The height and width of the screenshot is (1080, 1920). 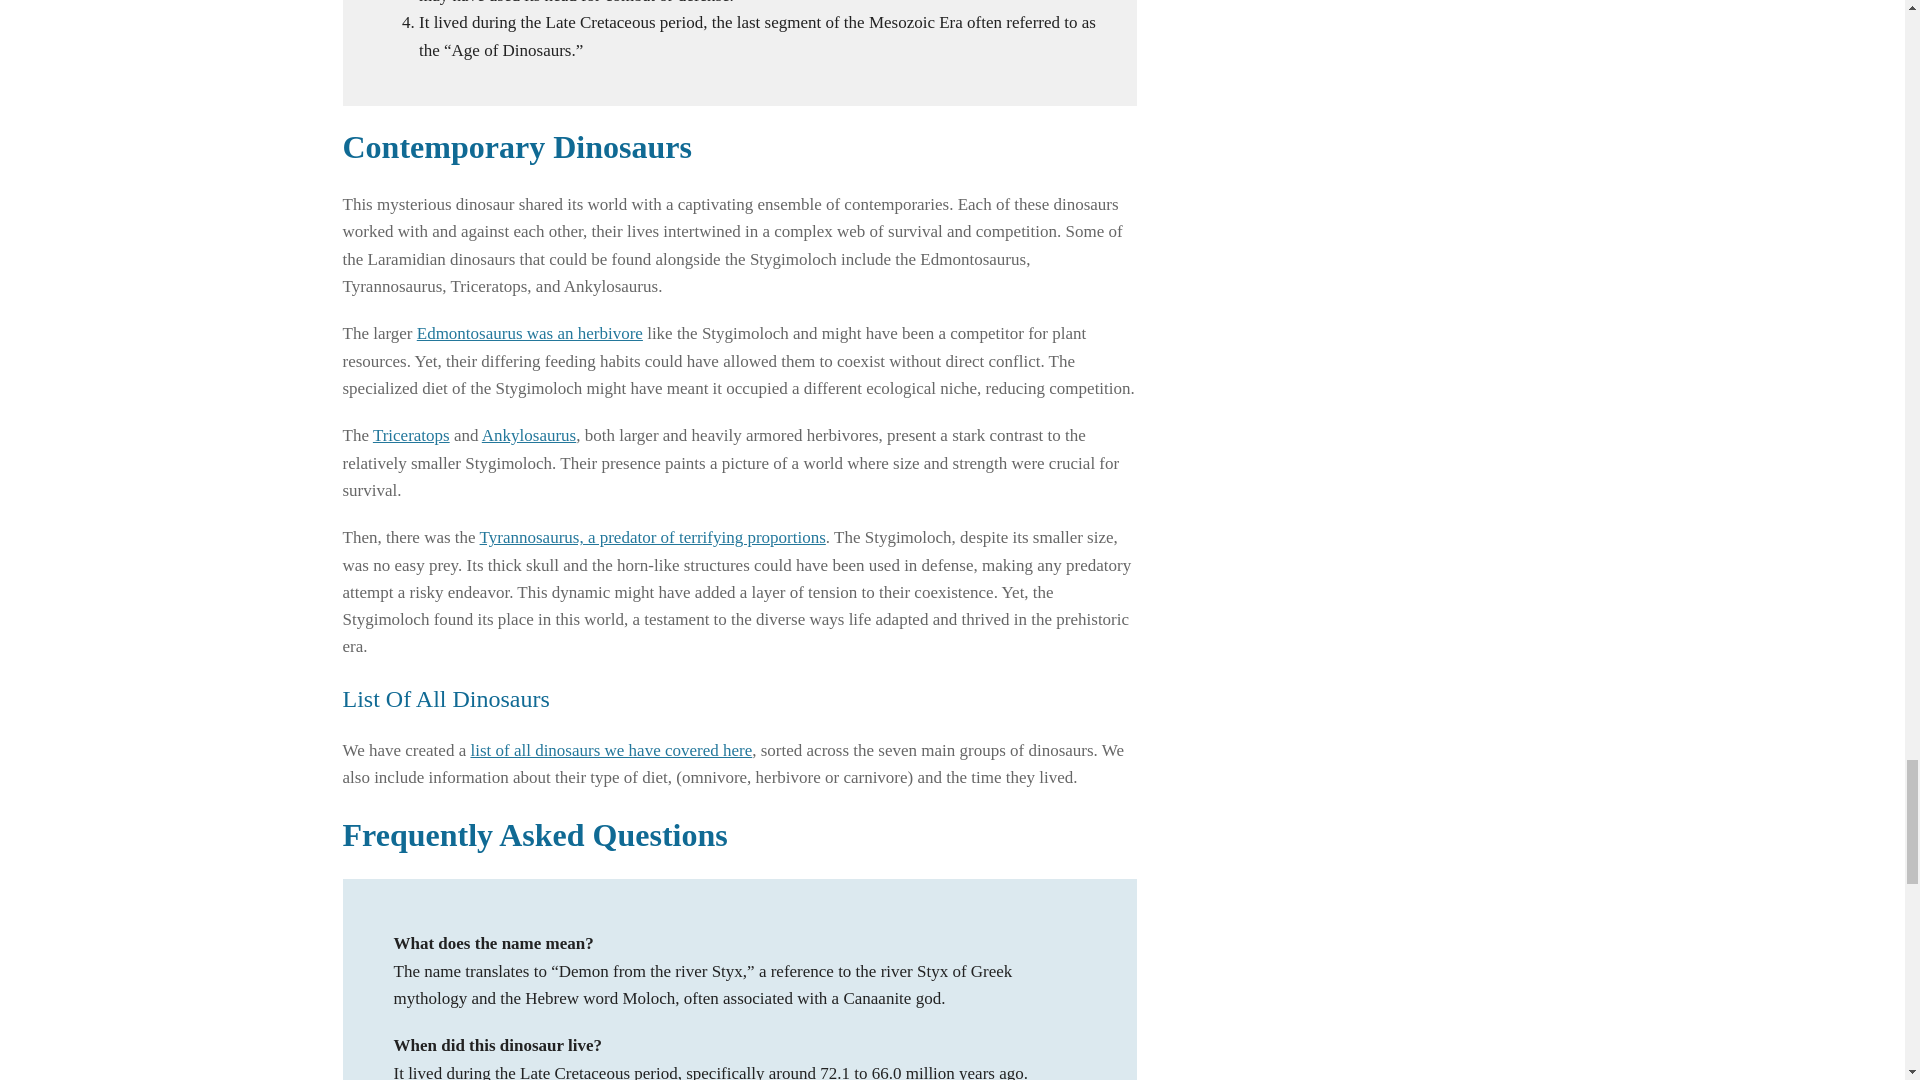 I want to click on Triceratops, so click(x=410, y=434).